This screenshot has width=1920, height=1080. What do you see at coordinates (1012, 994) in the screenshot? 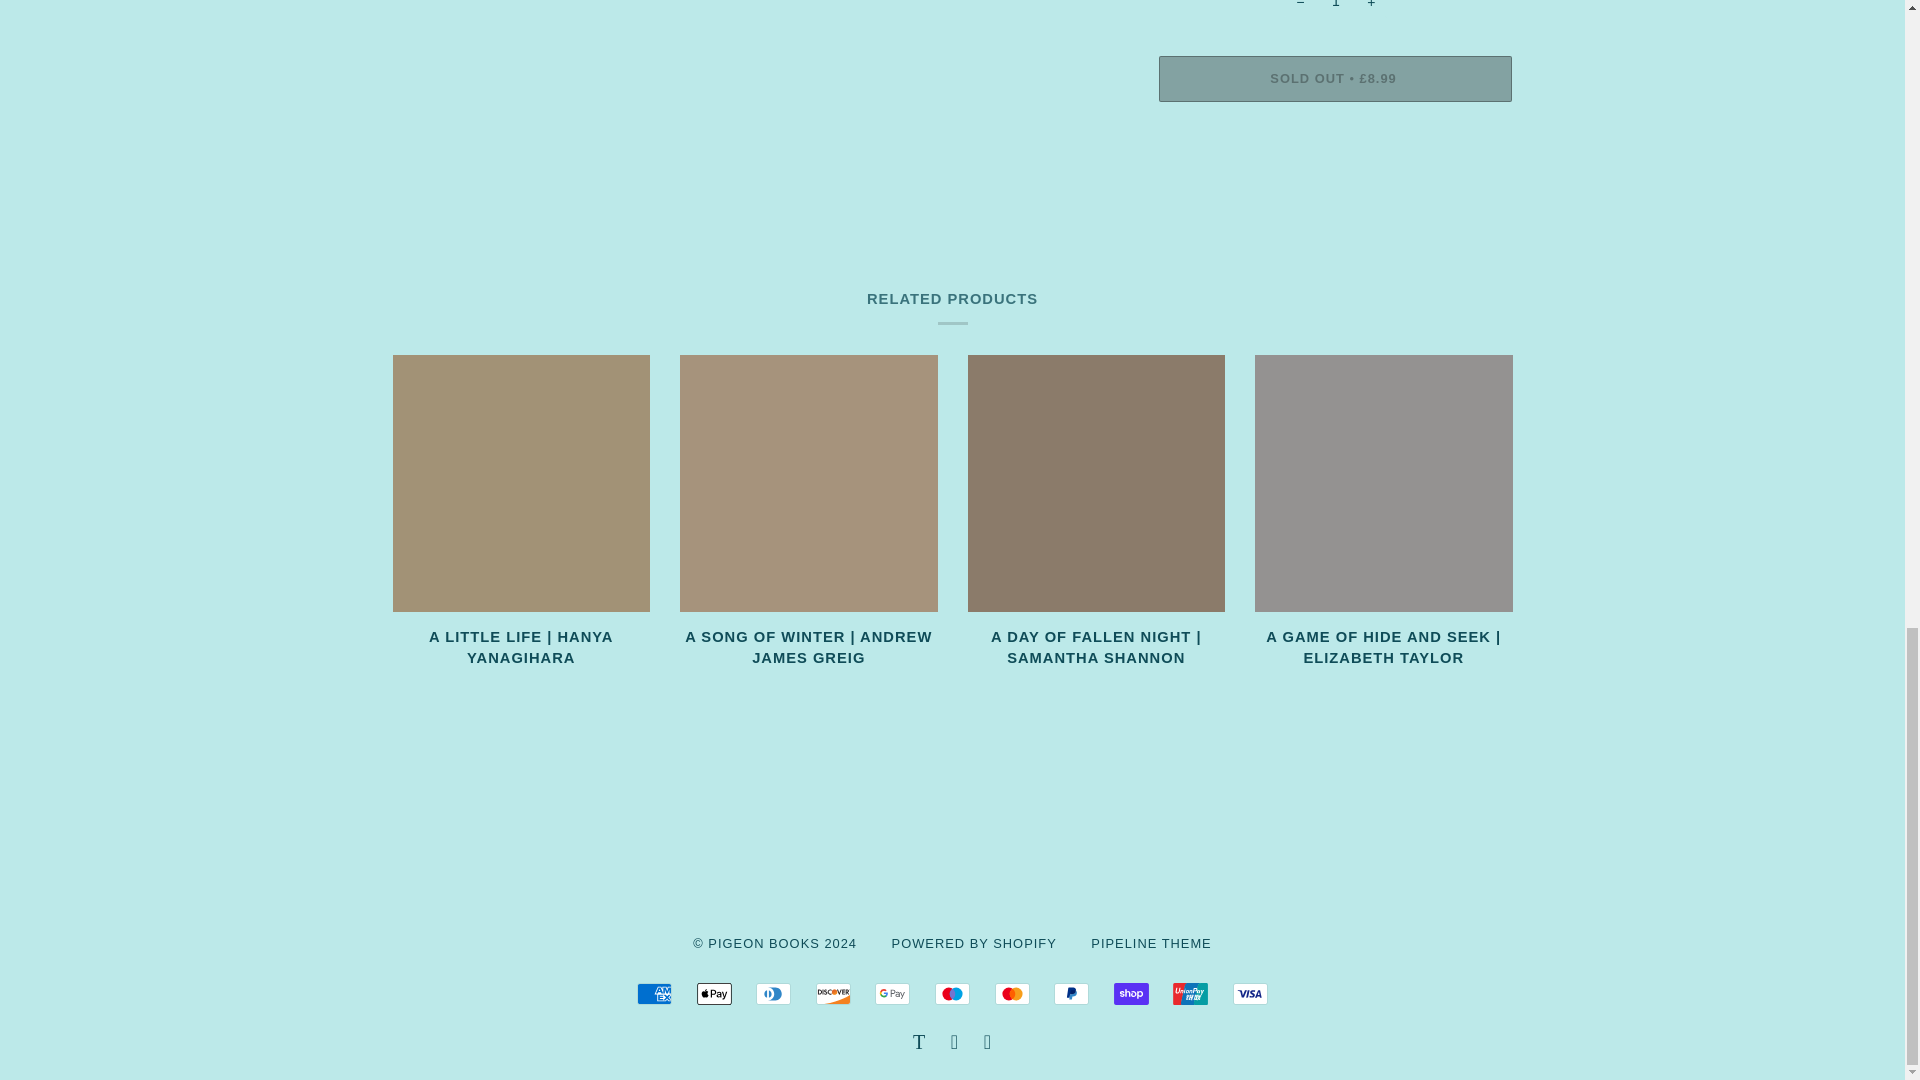
I see `MASTERCARD` at bounding box center [1012, 994].